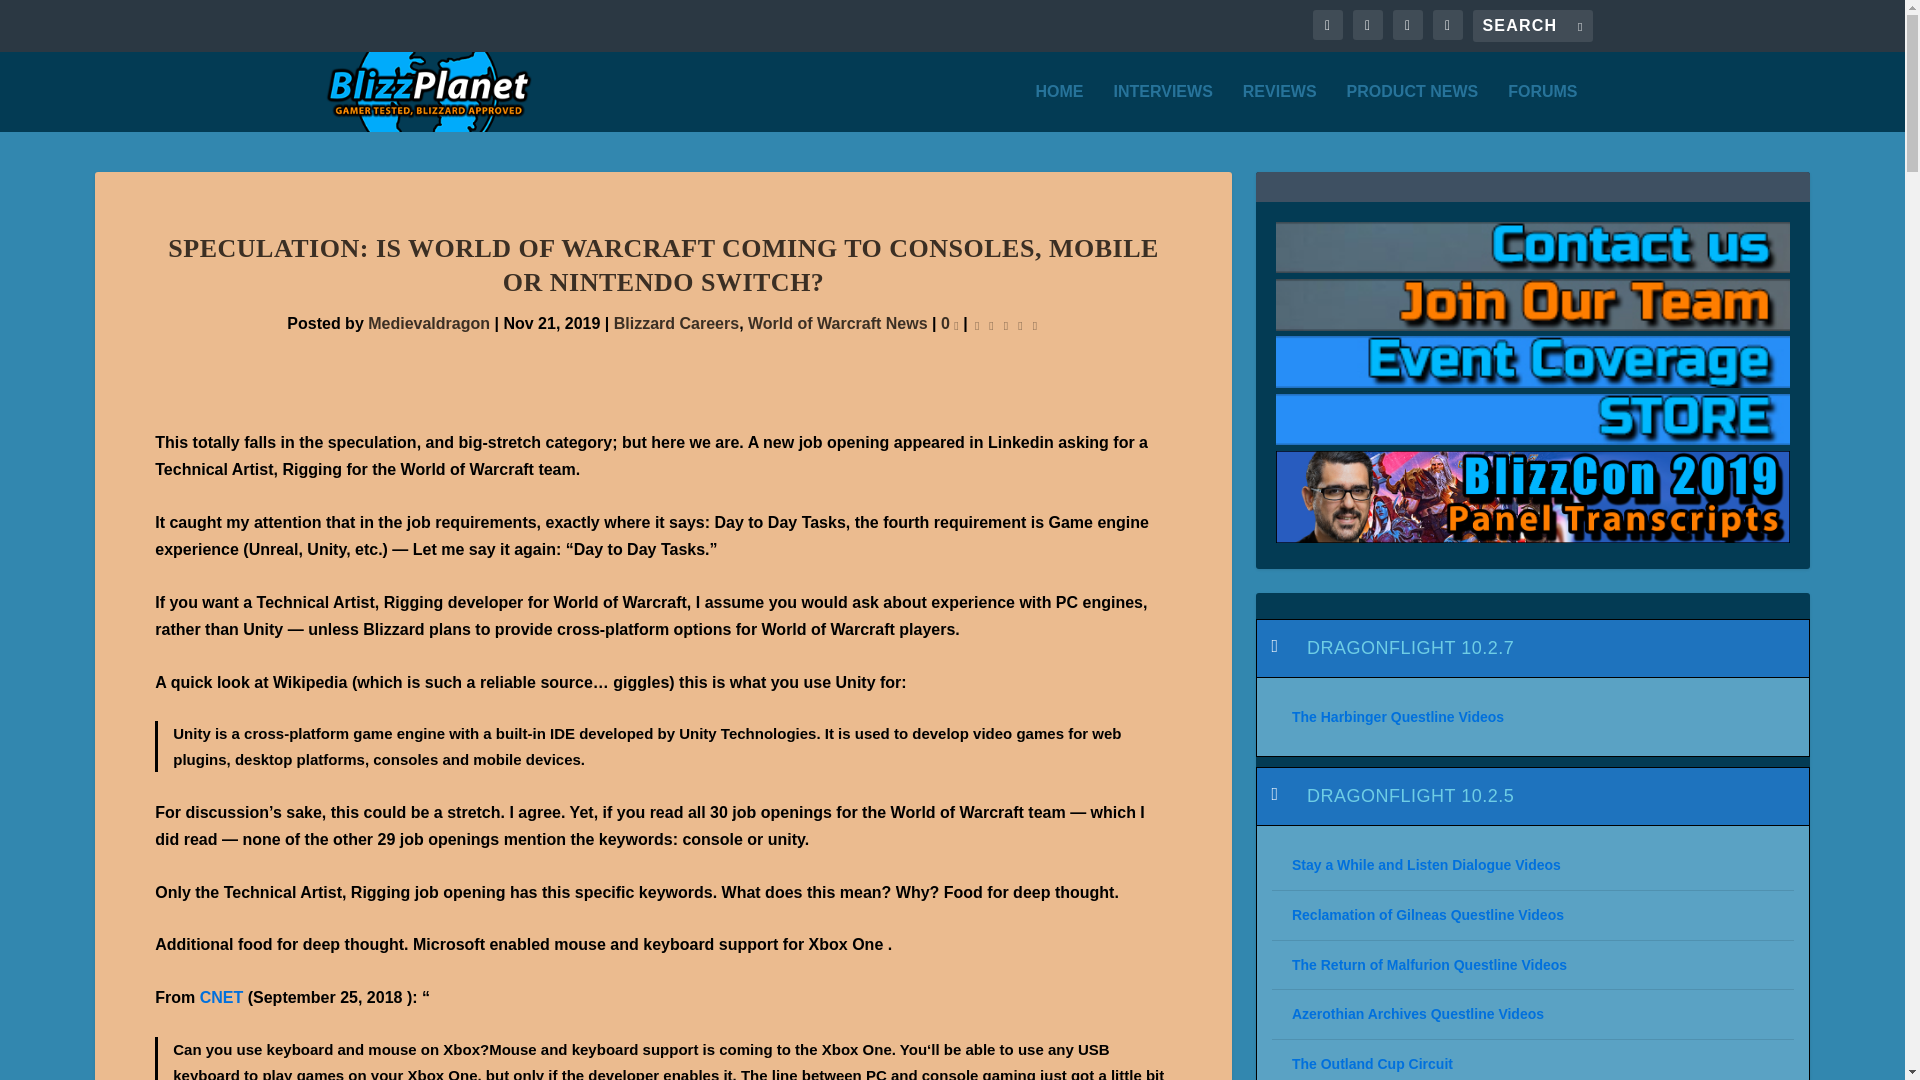  What do you see at coordinates (949, 323) in the screenshot?
I see `0` at bounding box center [949, 323].